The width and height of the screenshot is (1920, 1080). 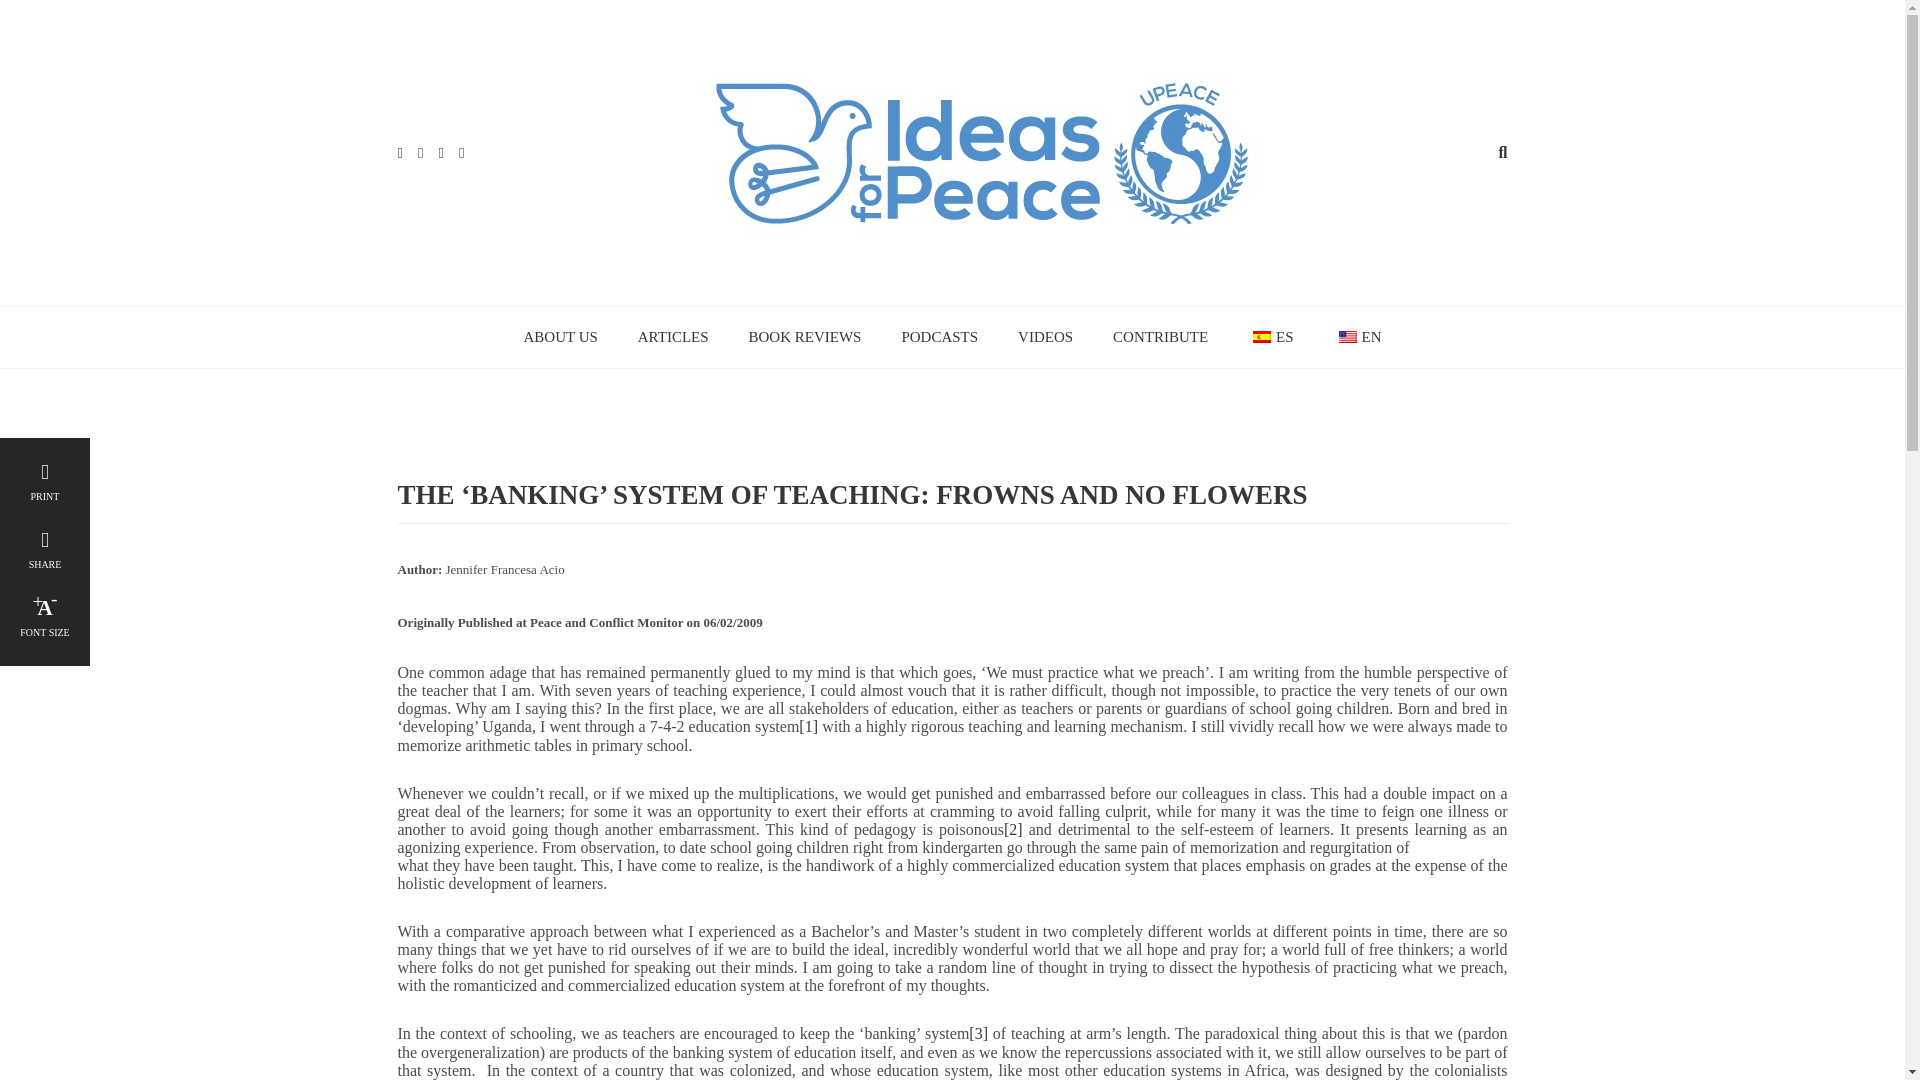 I want to click on ARTICLES, so click(x=674, y=337).